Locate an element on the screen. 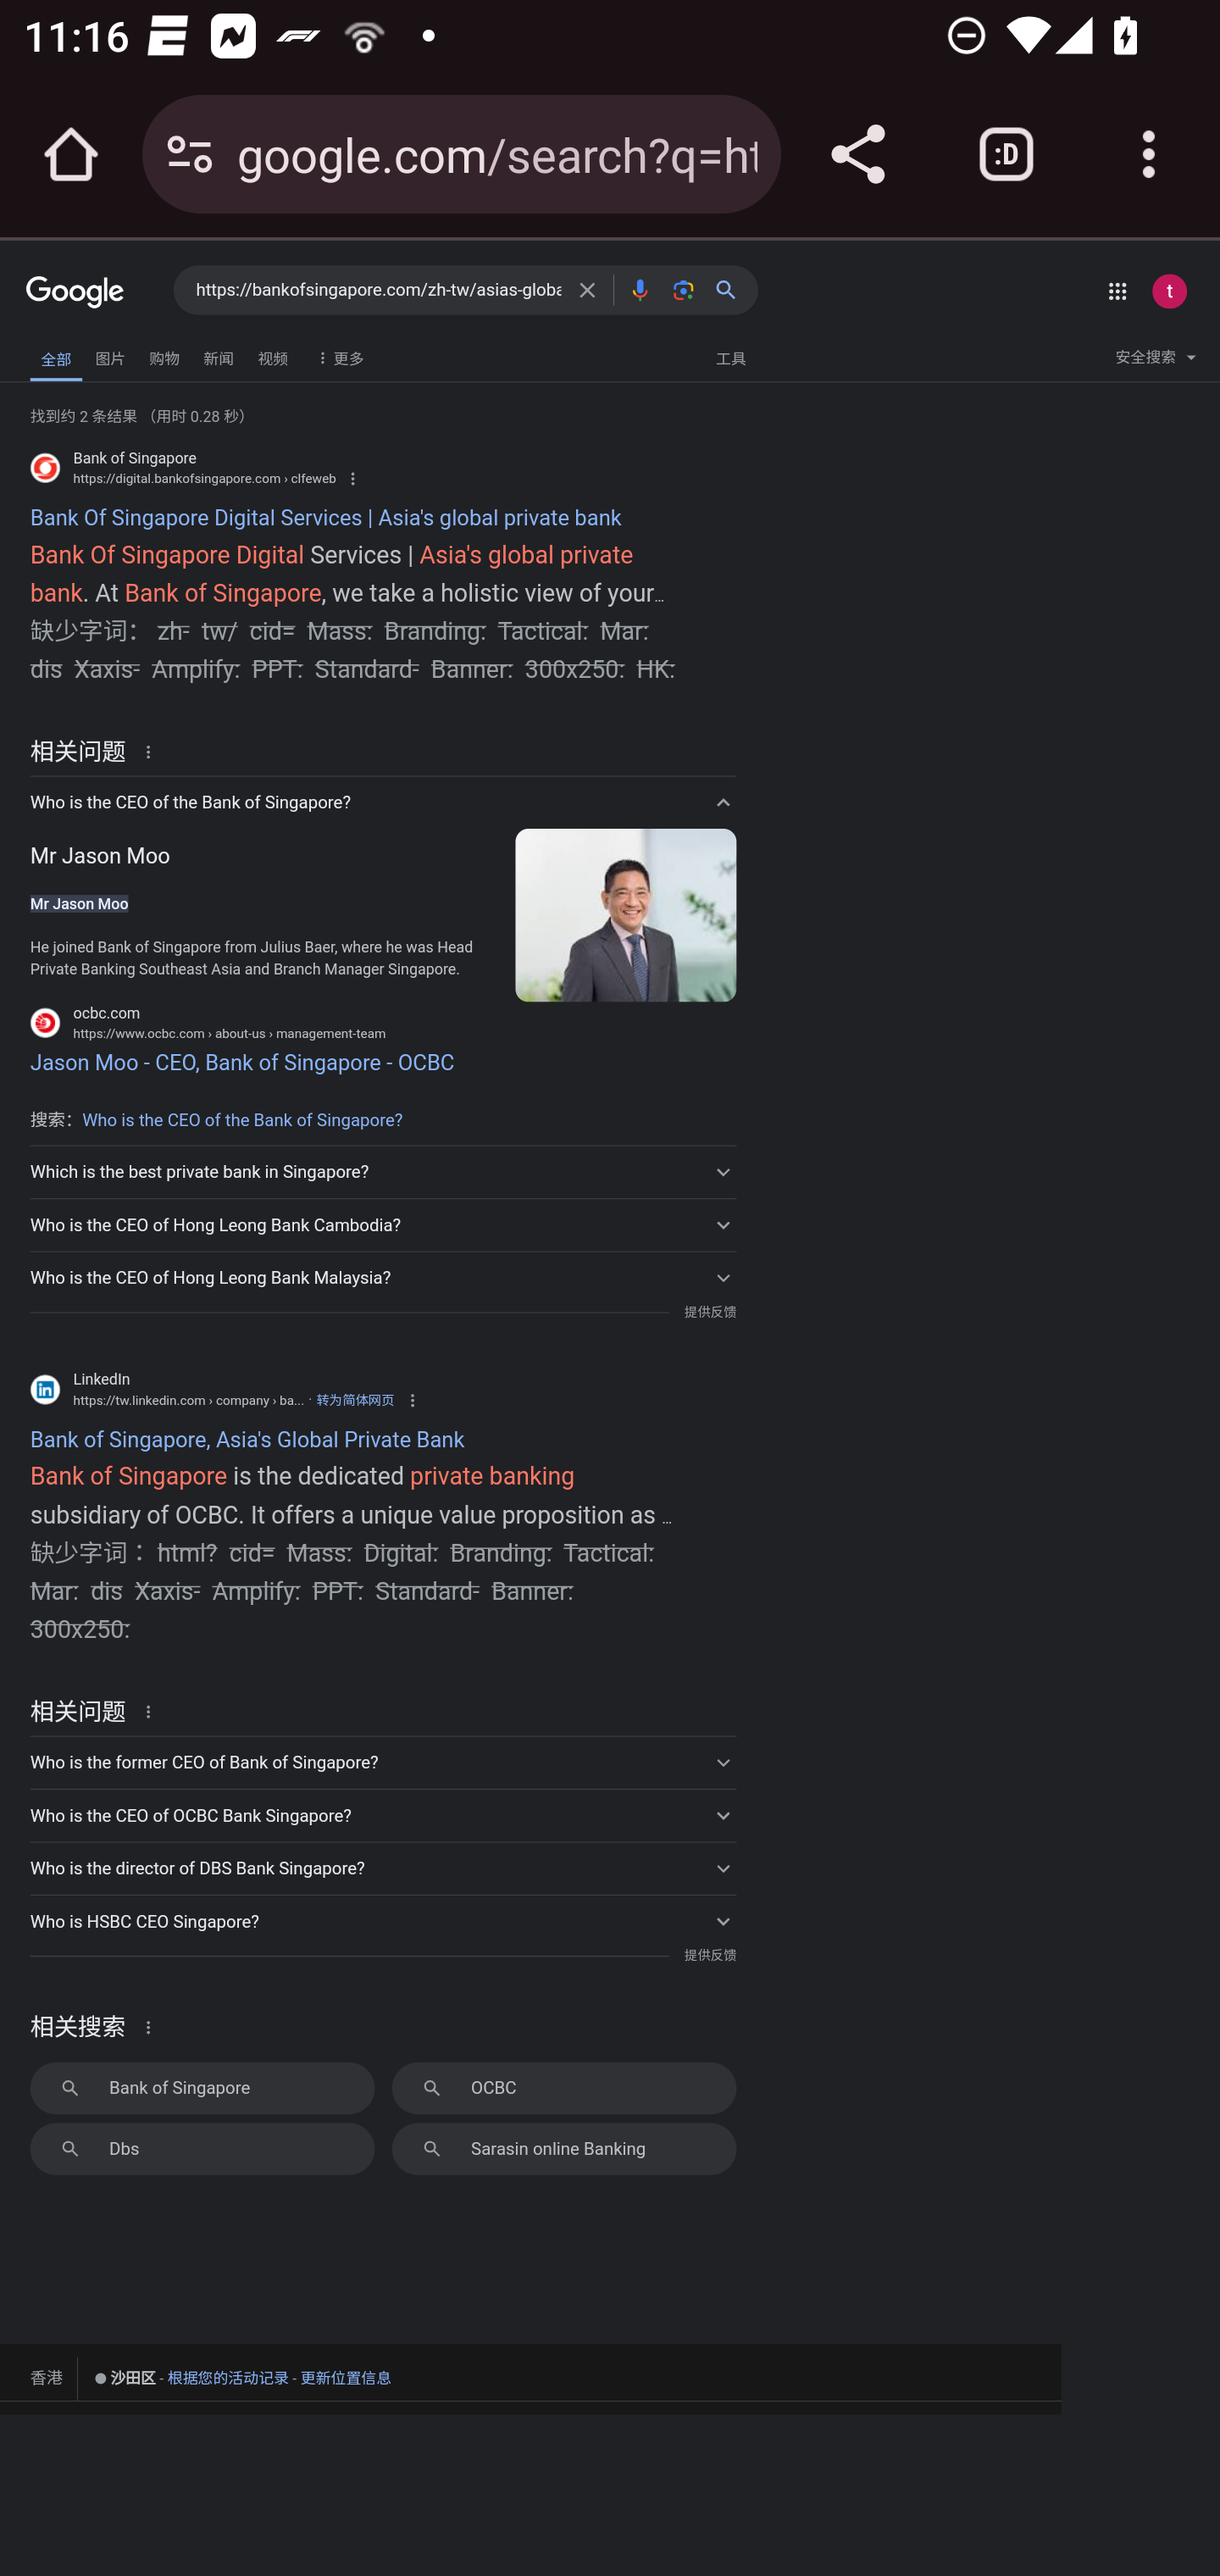 The height and width of the screenshot is (2576, 1220). 按语音搜索 is located at coordinates (639, 290).